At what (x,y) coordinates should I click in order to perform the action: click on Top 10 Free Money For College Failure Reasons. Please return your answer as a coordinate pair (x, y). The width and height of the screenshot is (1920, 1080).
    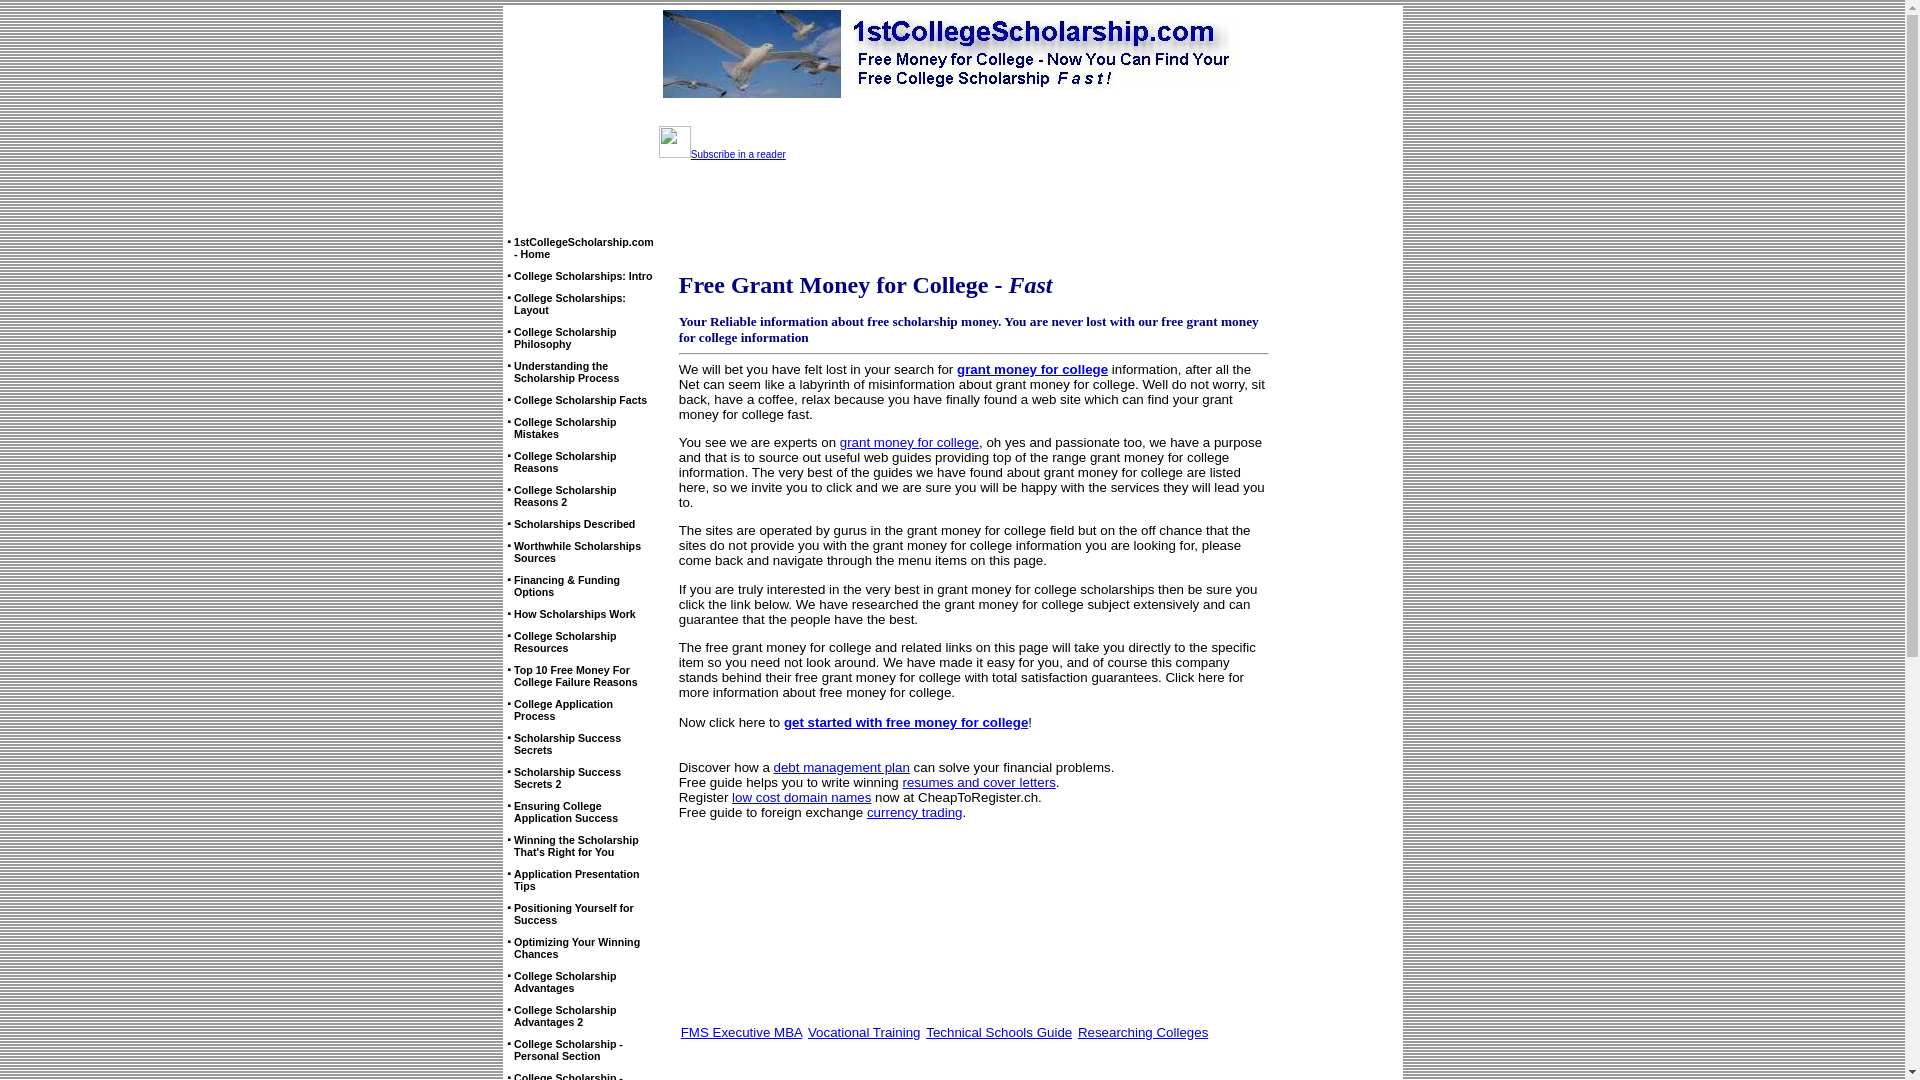
    Looking at the image, I should click on (576, 676).